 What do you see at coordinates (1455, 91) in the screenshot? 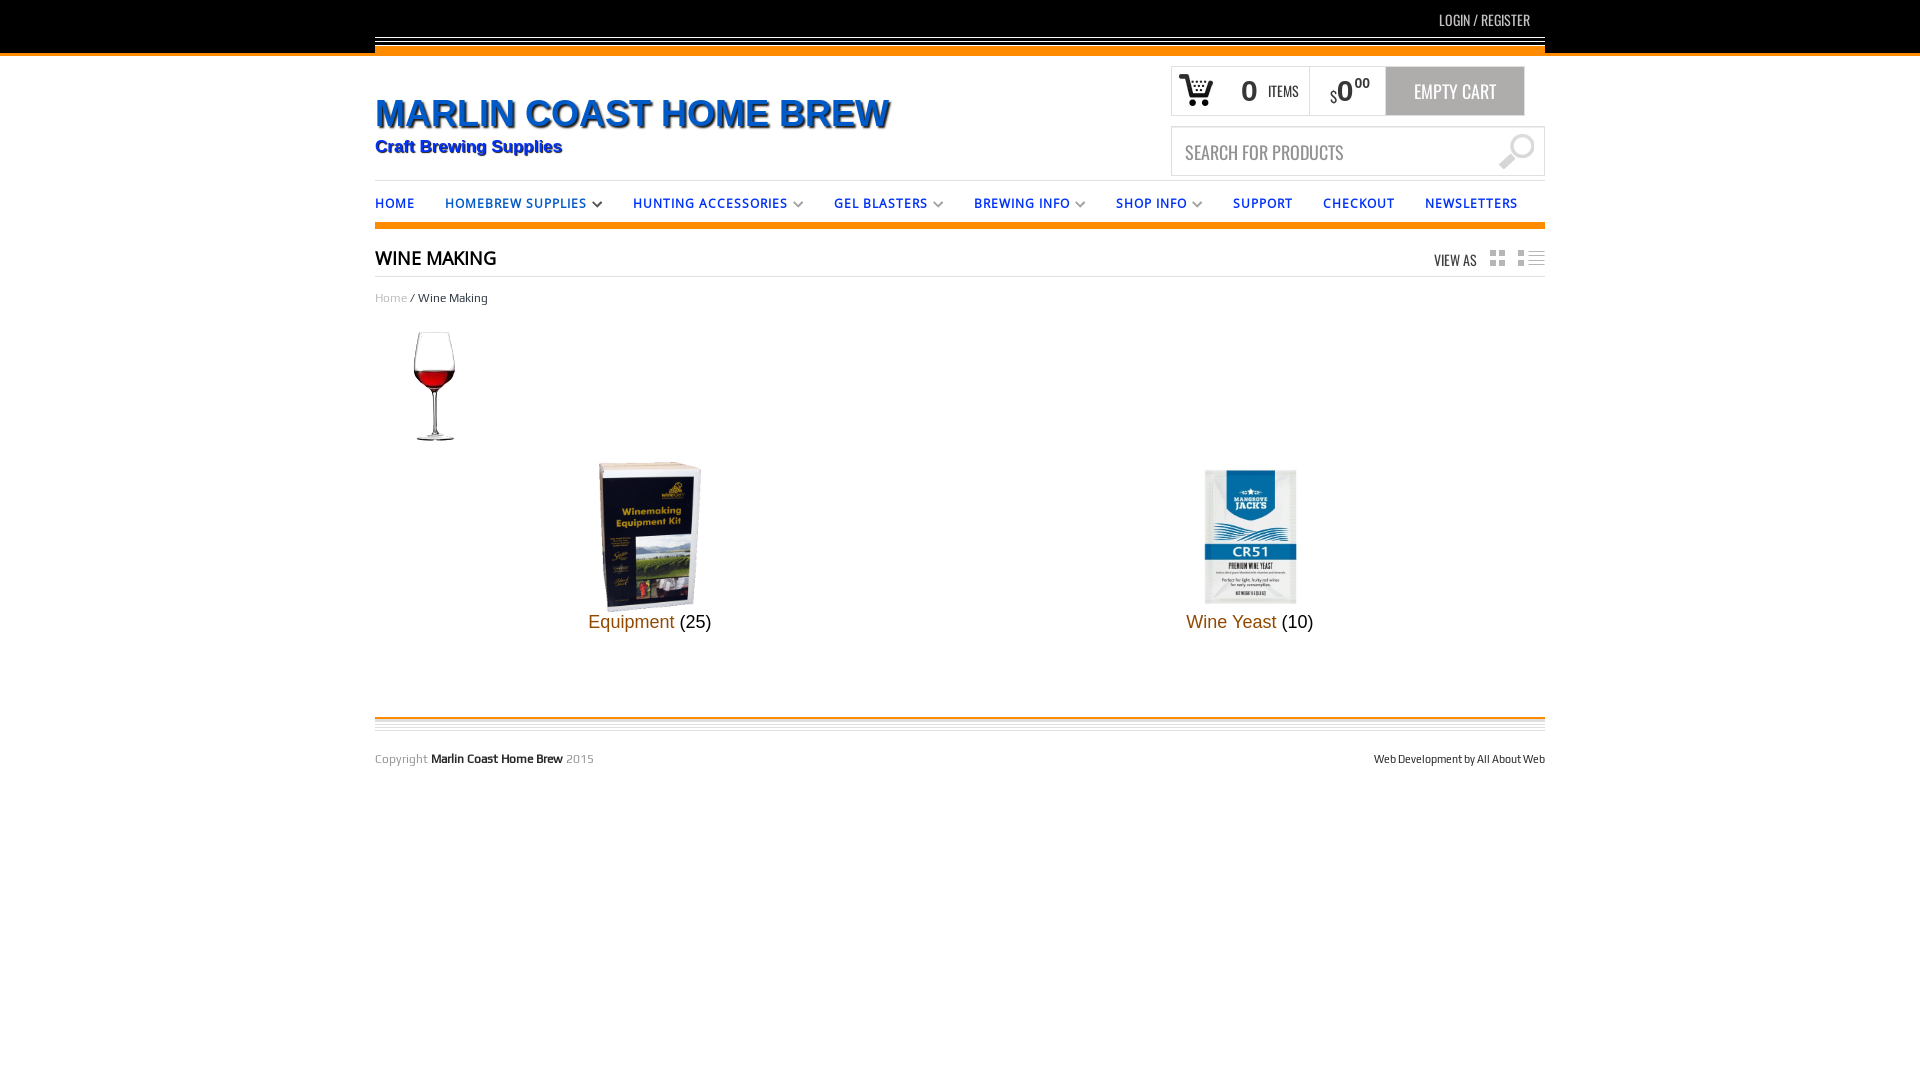
I see `EMPTY CART` at bounding box center [1455, 91].